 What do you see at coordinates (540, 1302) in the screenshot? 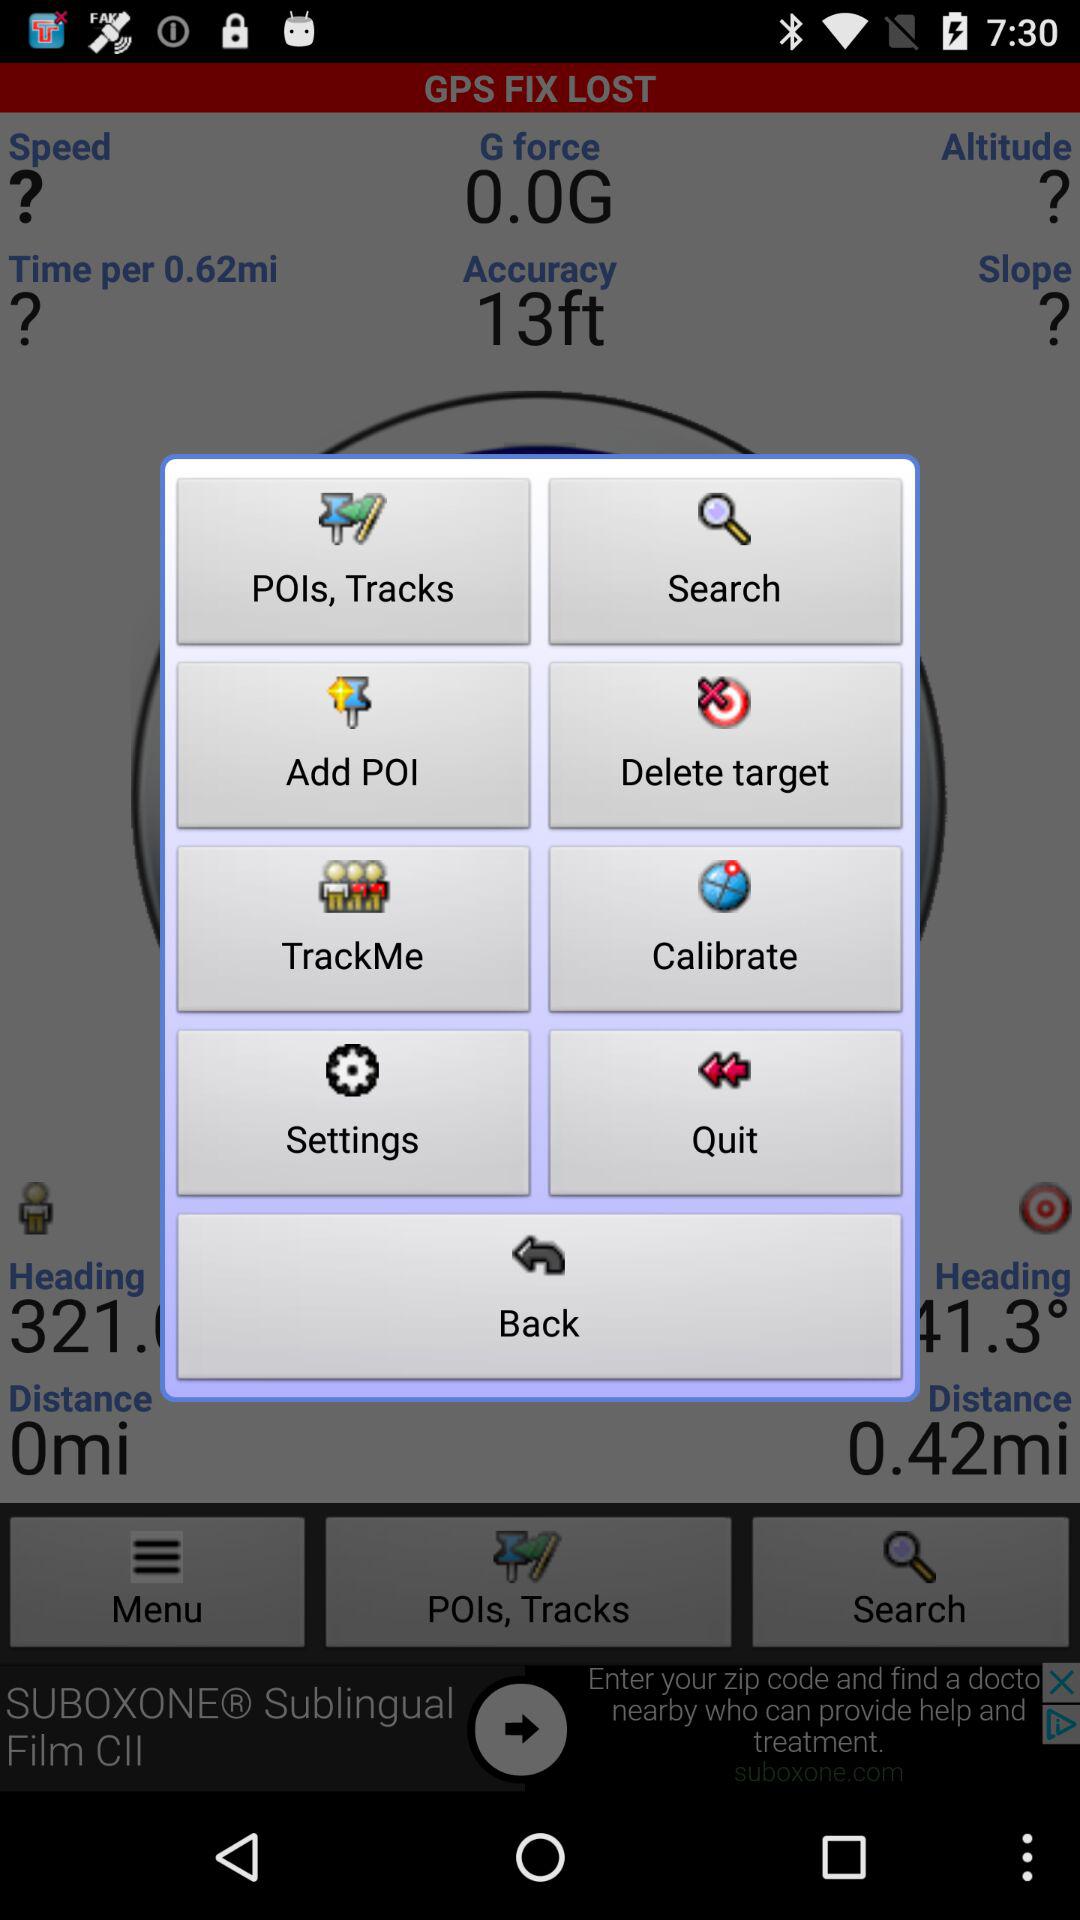
I see `turn on button below settings button` at bounding box center [540, 1302].